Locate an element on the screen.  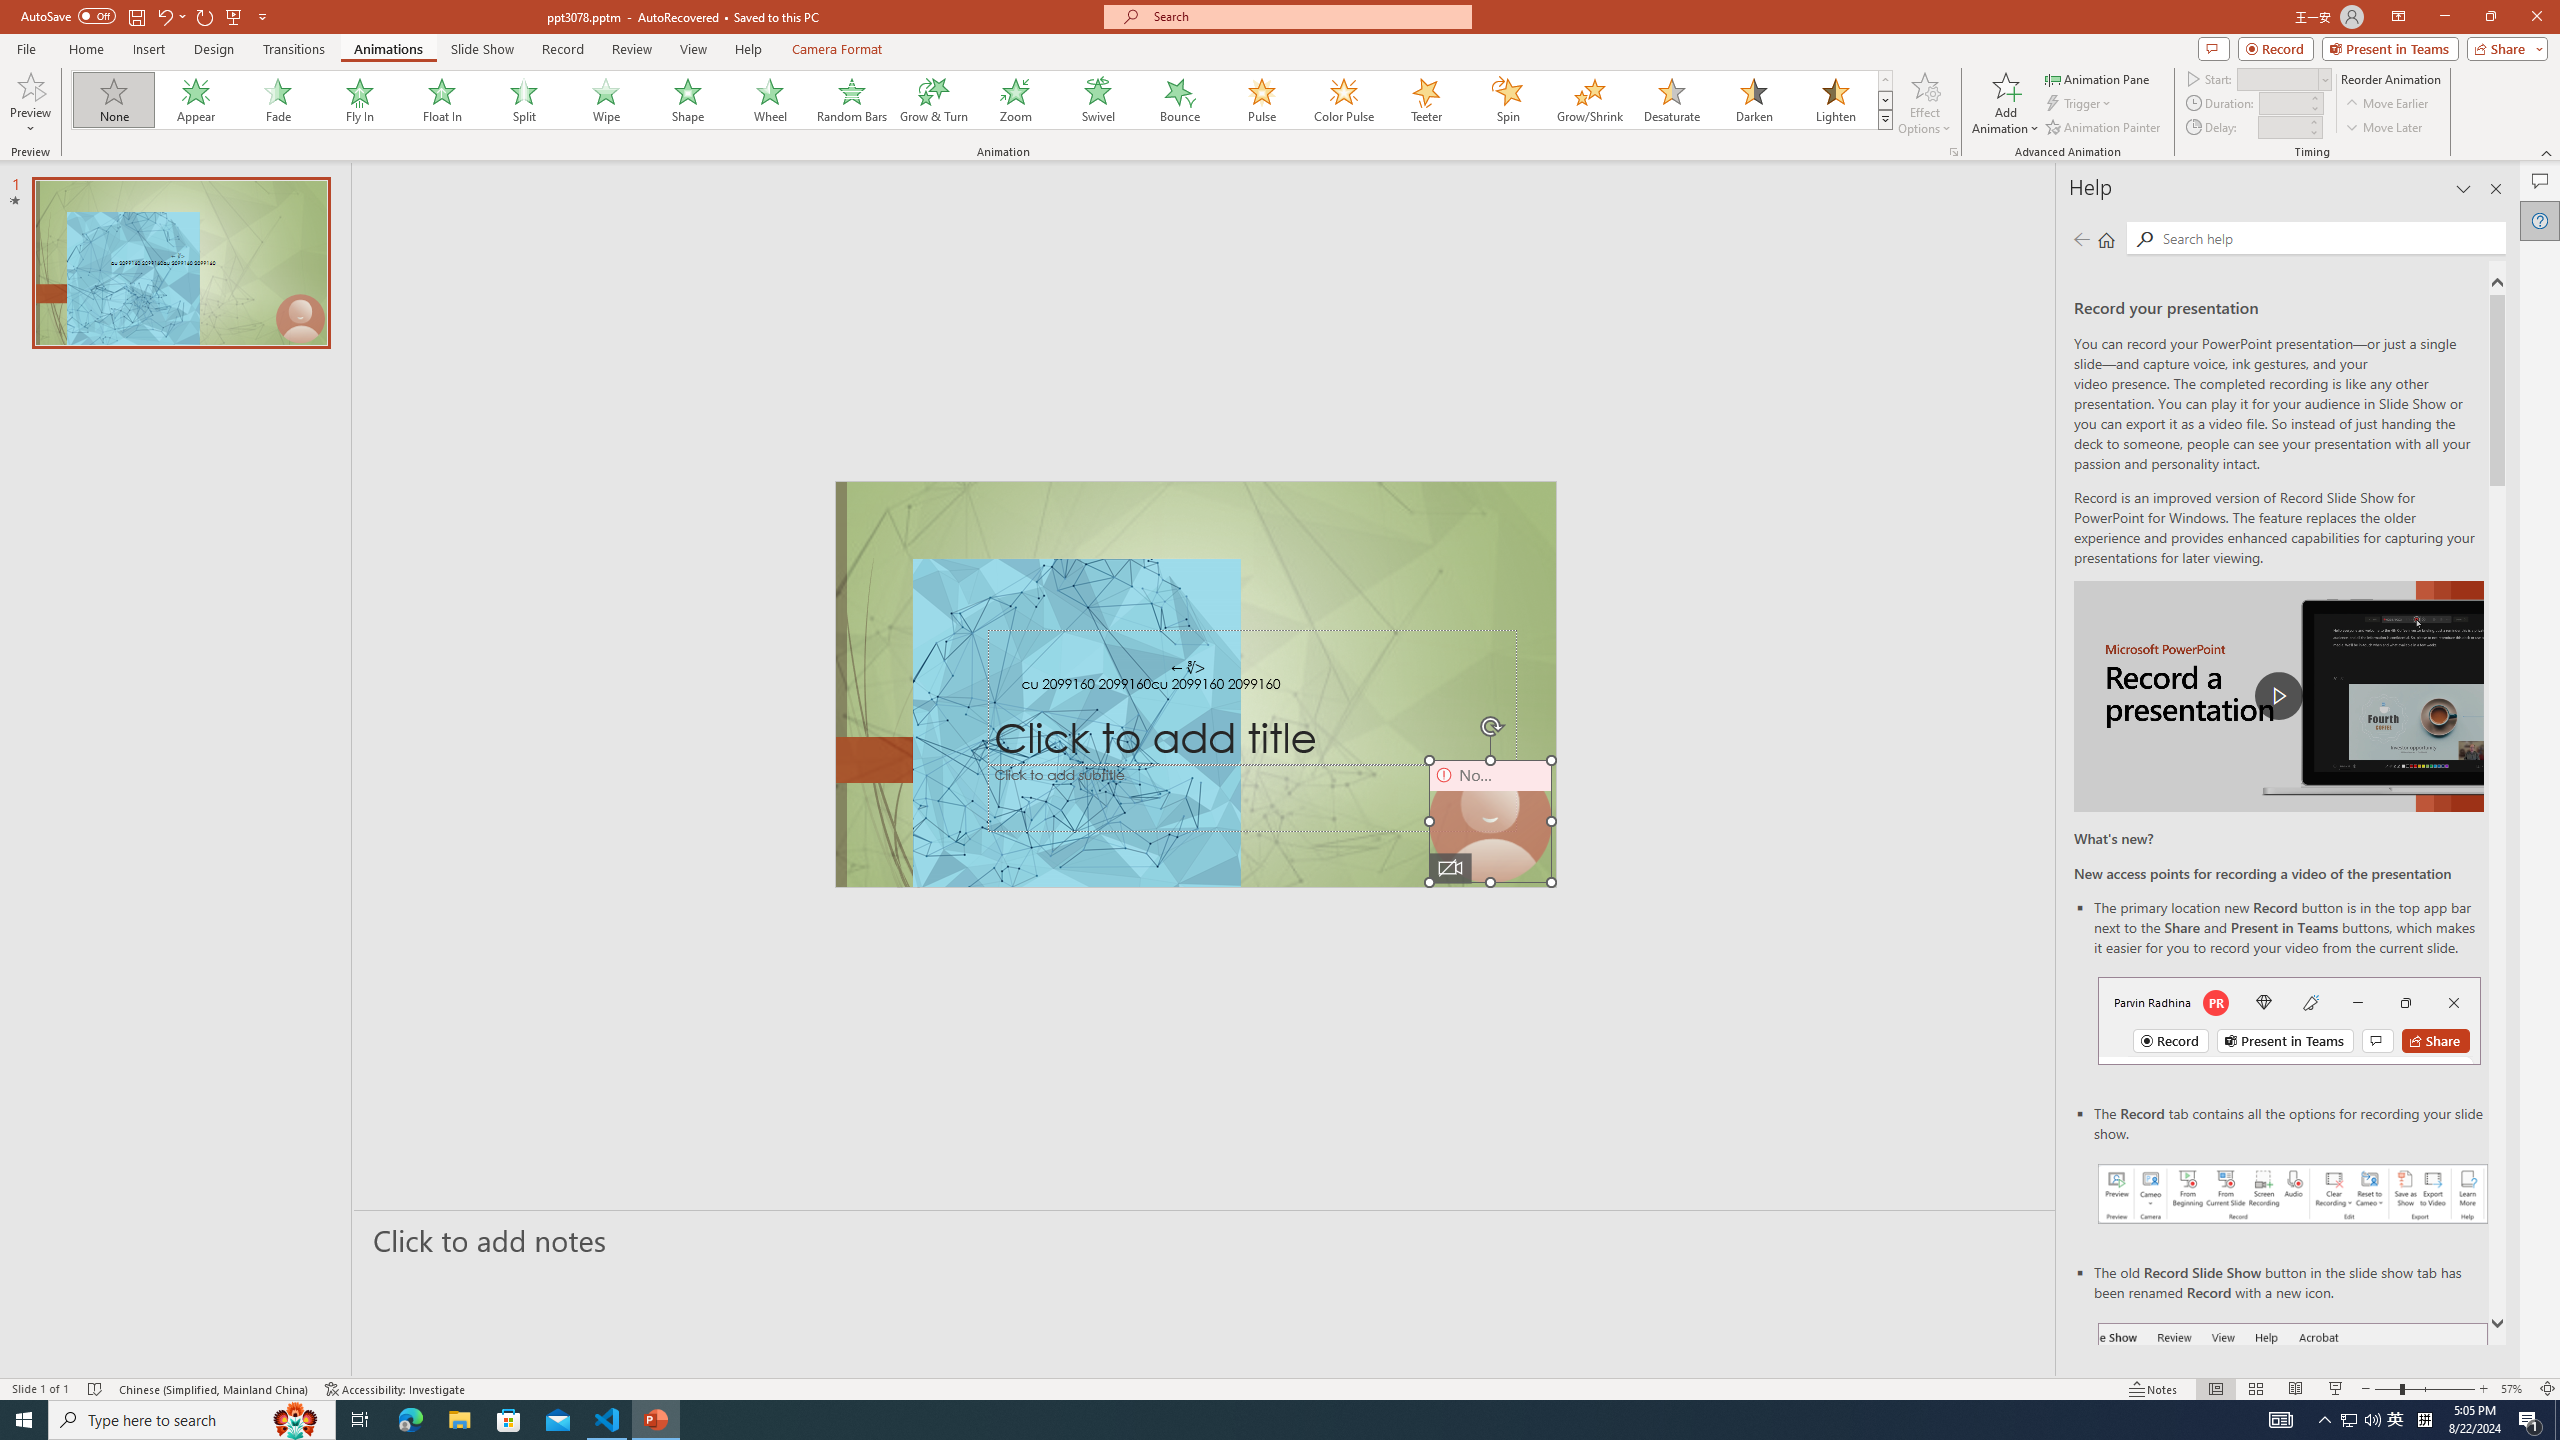
Fade is located at coordinates (279, 100).